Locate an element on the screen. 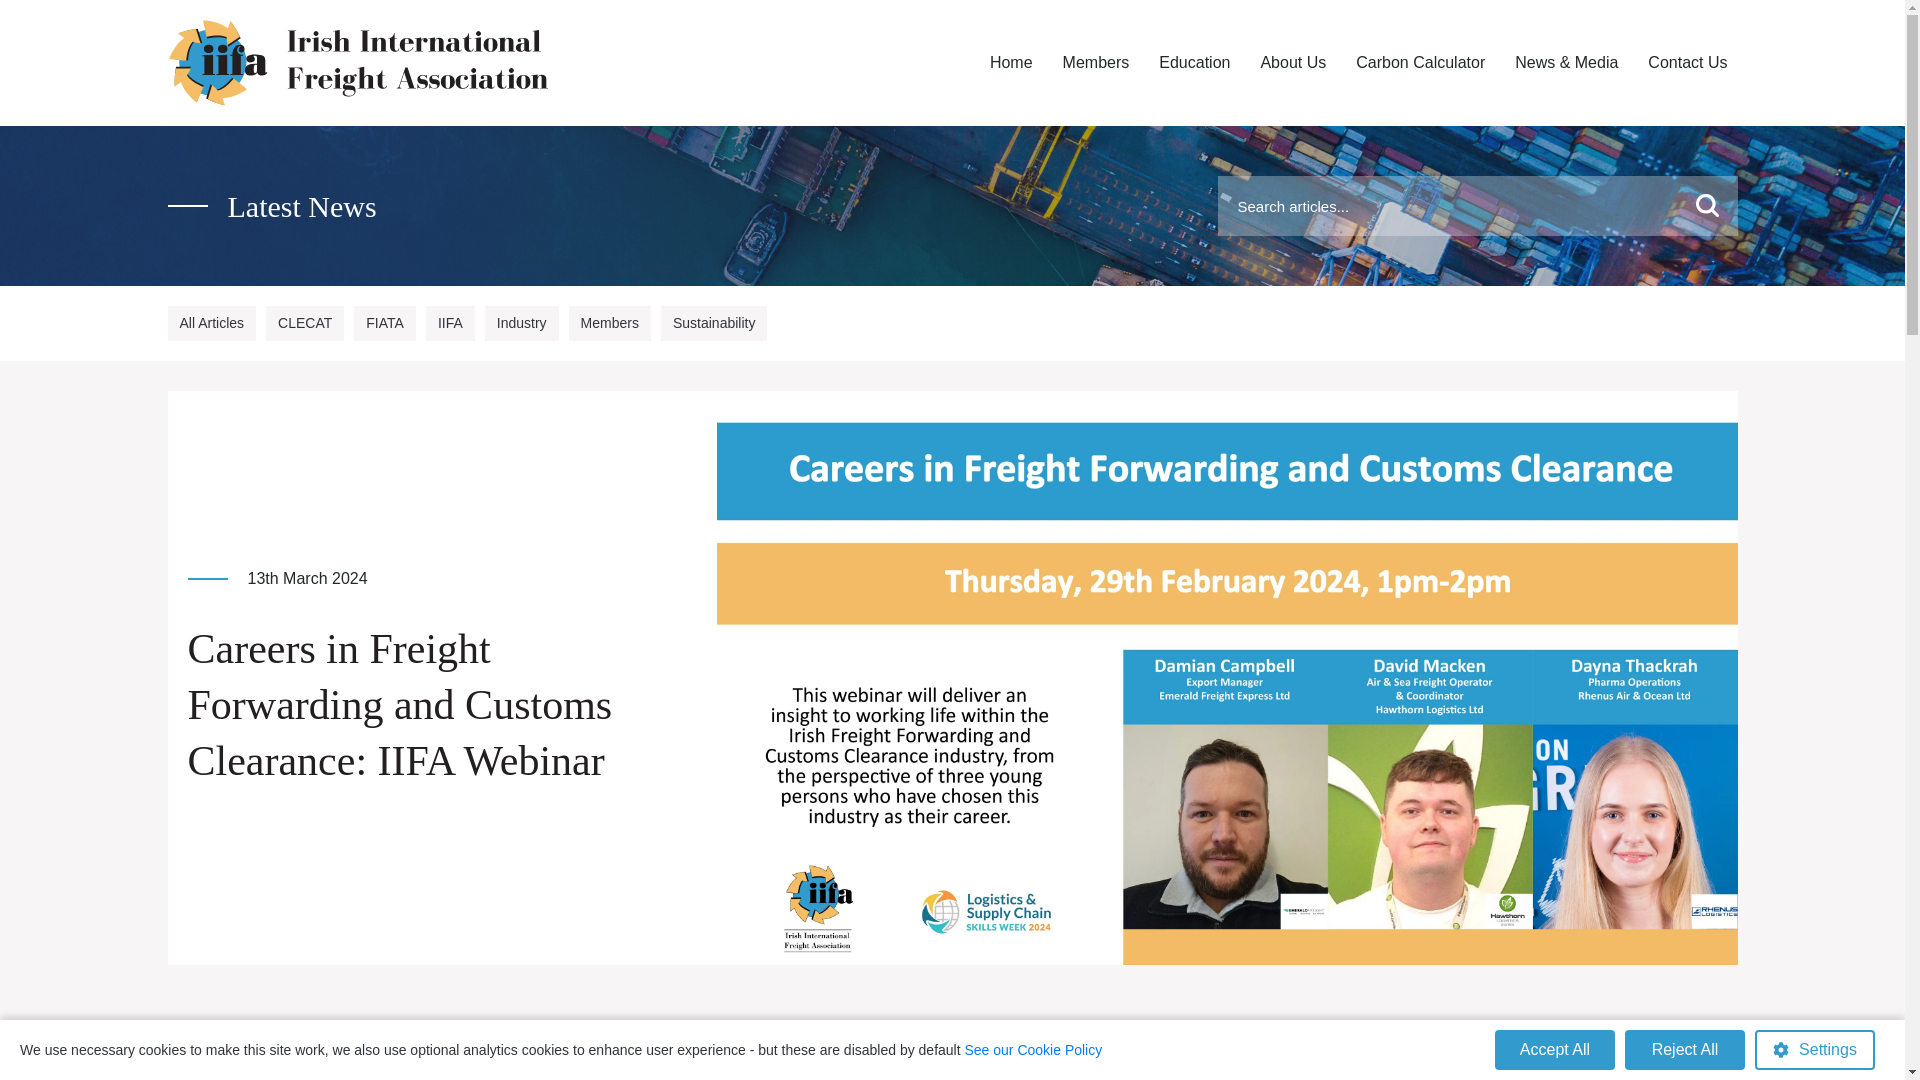 This screenshot has height=1080, width=1920. About Us is located at coordinates (1292, 63).